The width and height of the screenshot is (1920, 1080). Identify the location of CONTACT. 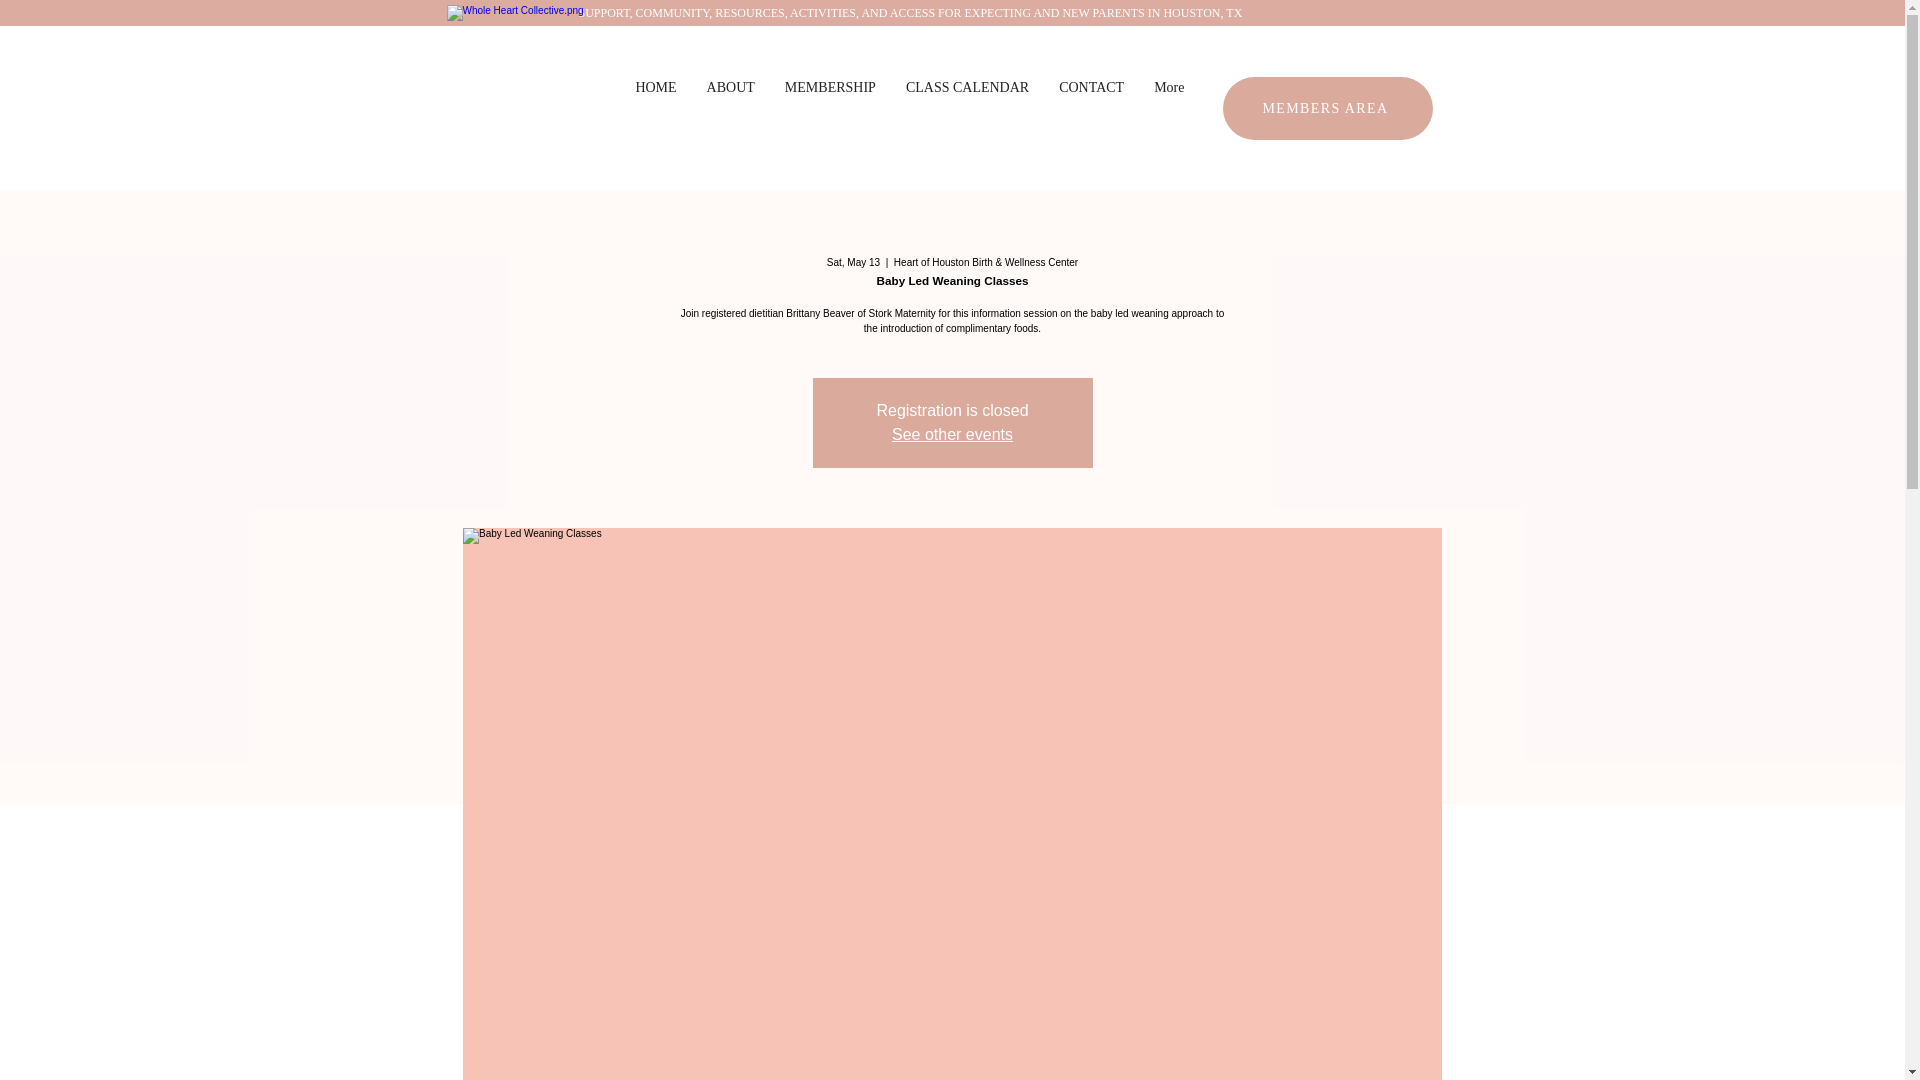
(1091, 108).